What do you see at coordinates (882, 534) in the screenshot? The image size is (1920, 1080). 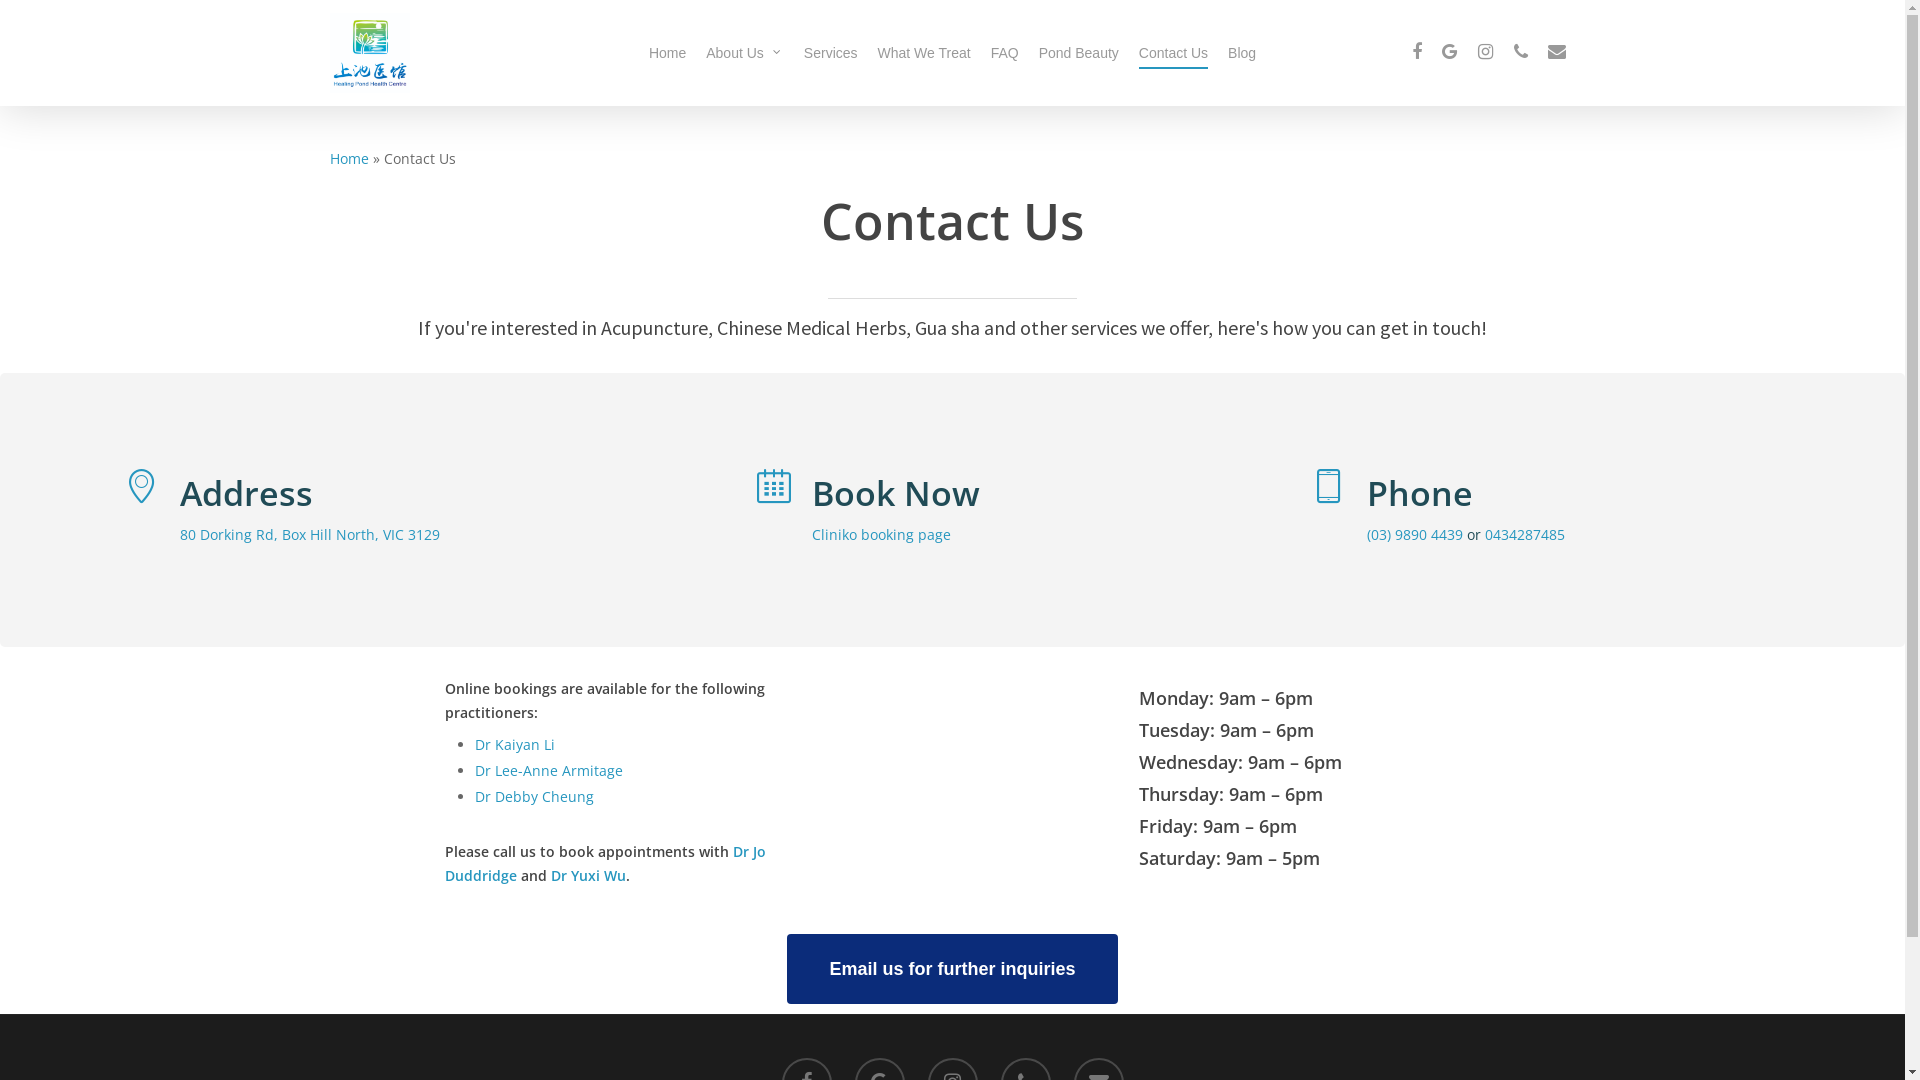 I see `Cliniko booking page` at bounding box center [882, 534].